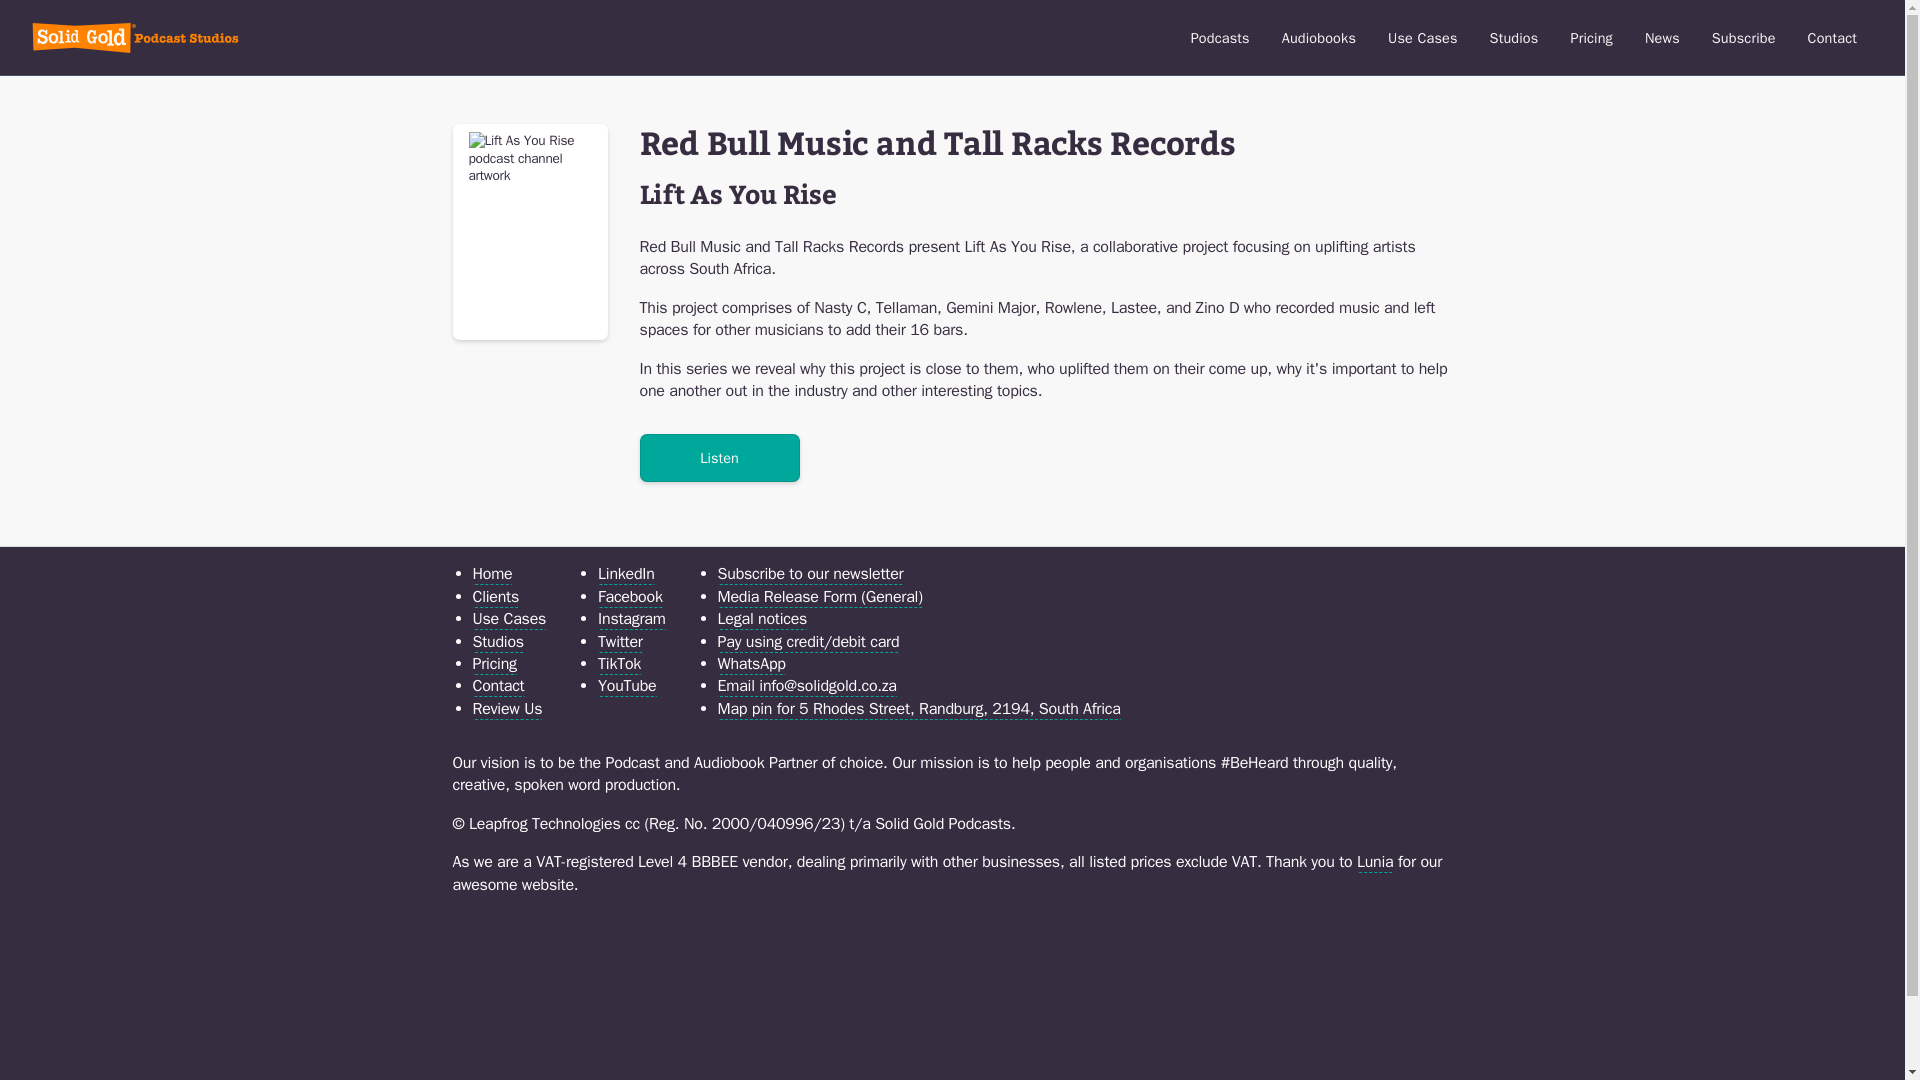 The height and width of the screenshot is (1080, 1920). I want to click on Clients, so click(495, 598).